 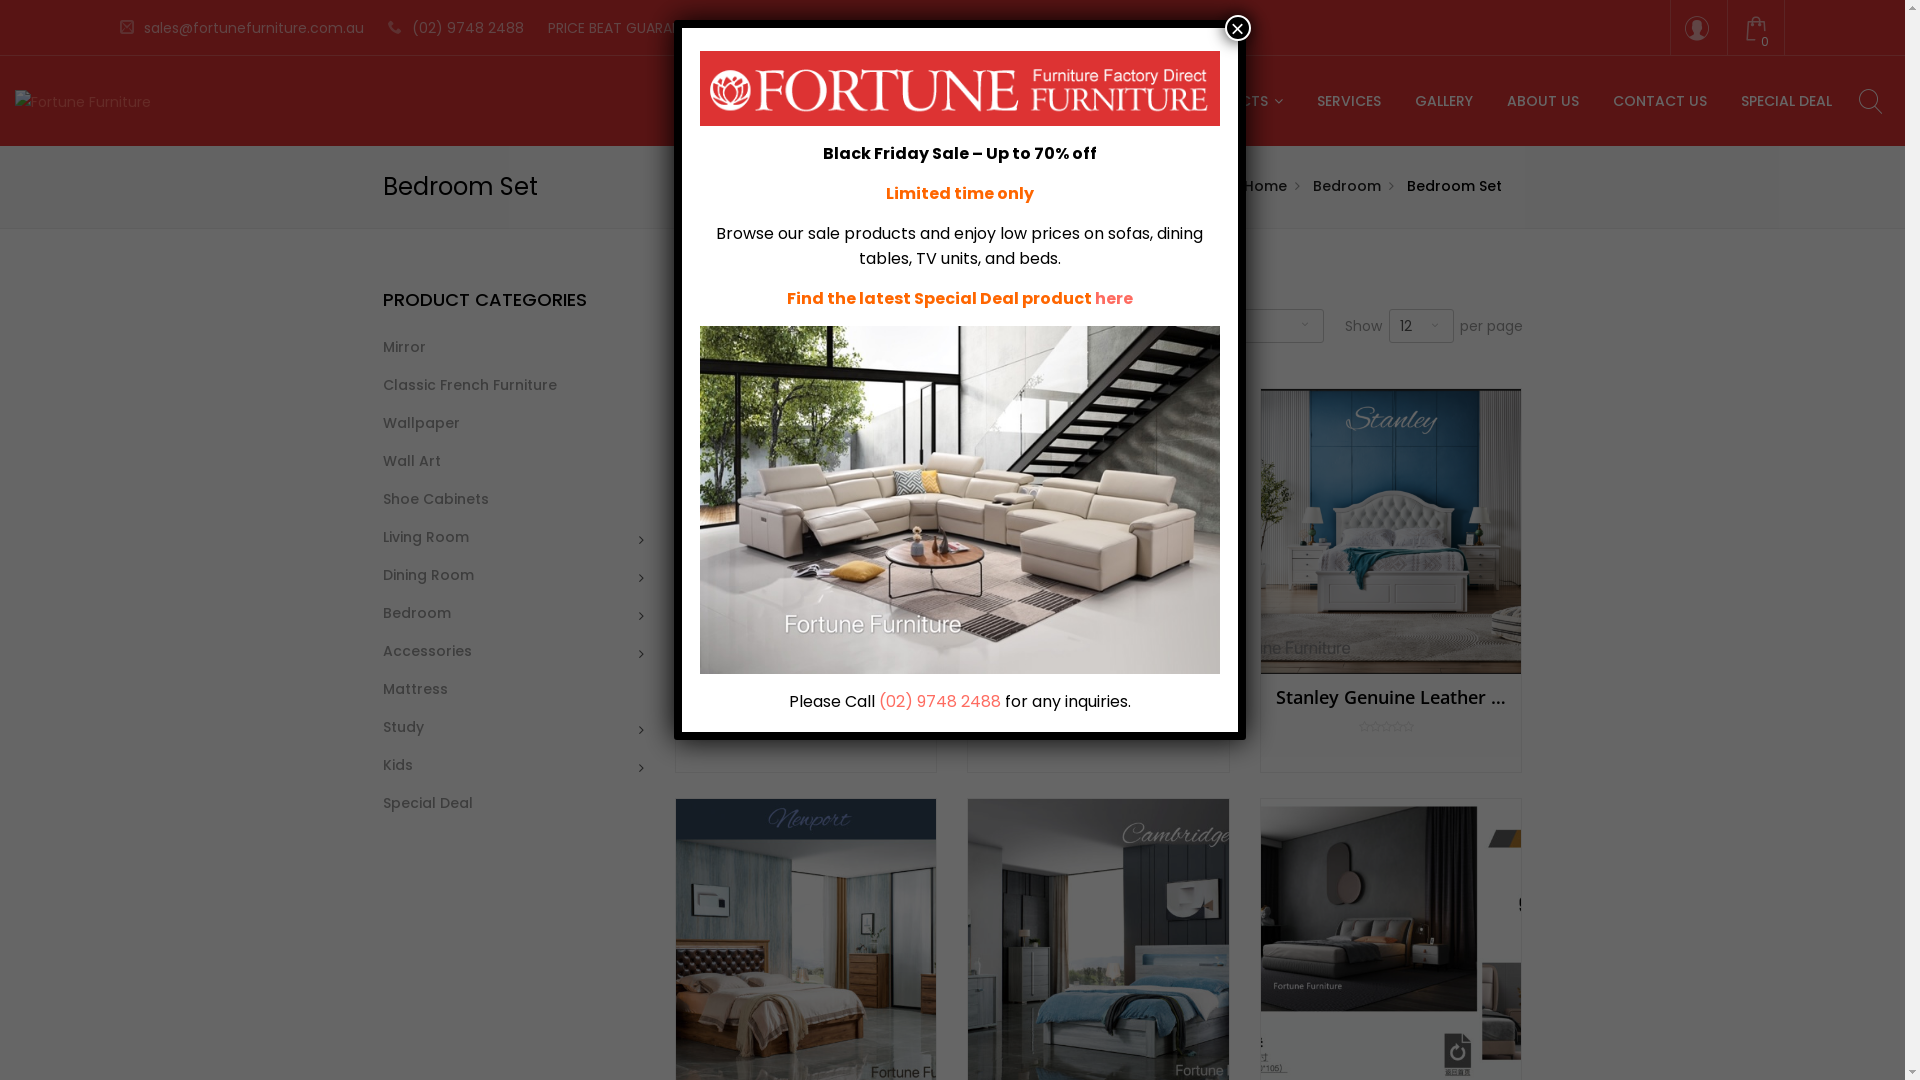 What do you see at coordinates (1444, 101) in the screenshot?
I see `GALLERY` at bounding box center [1444, 101].